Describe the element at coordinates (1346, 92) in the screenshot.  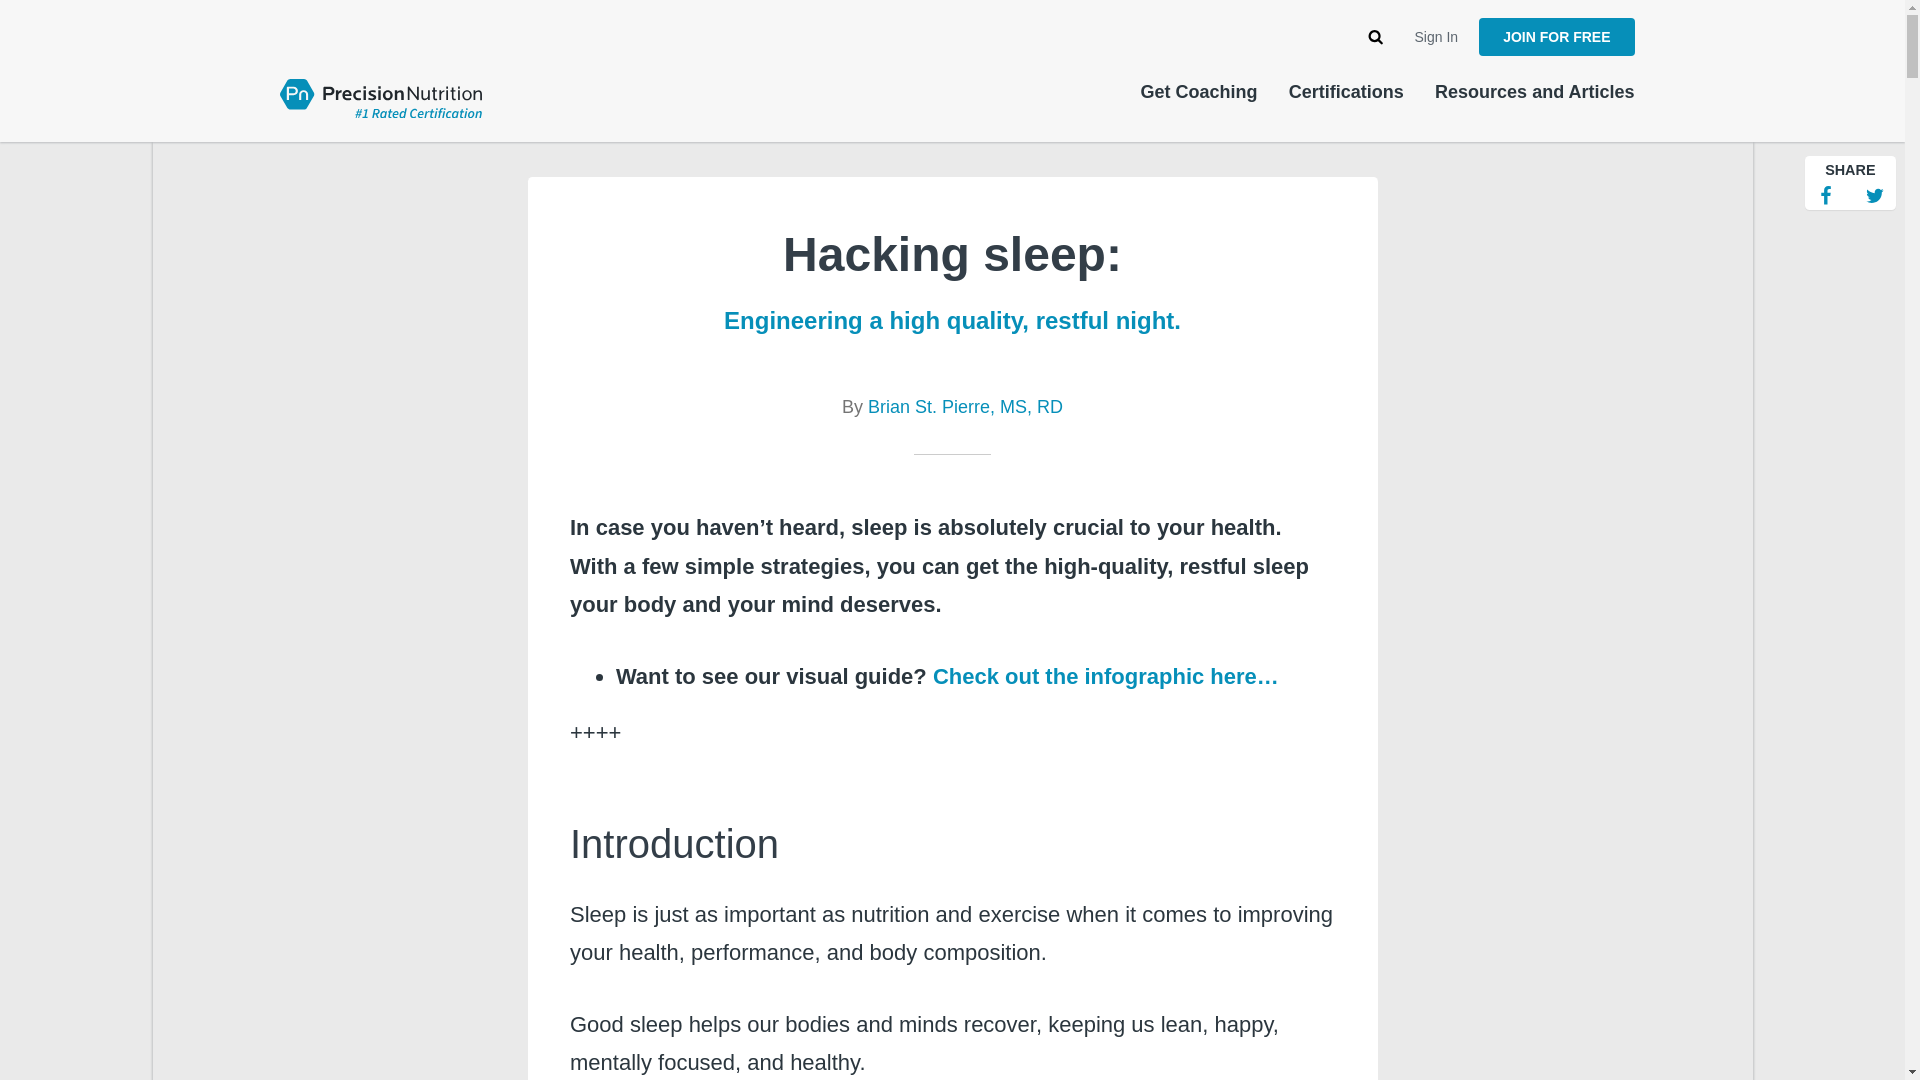
I see `Certifications` at that location.